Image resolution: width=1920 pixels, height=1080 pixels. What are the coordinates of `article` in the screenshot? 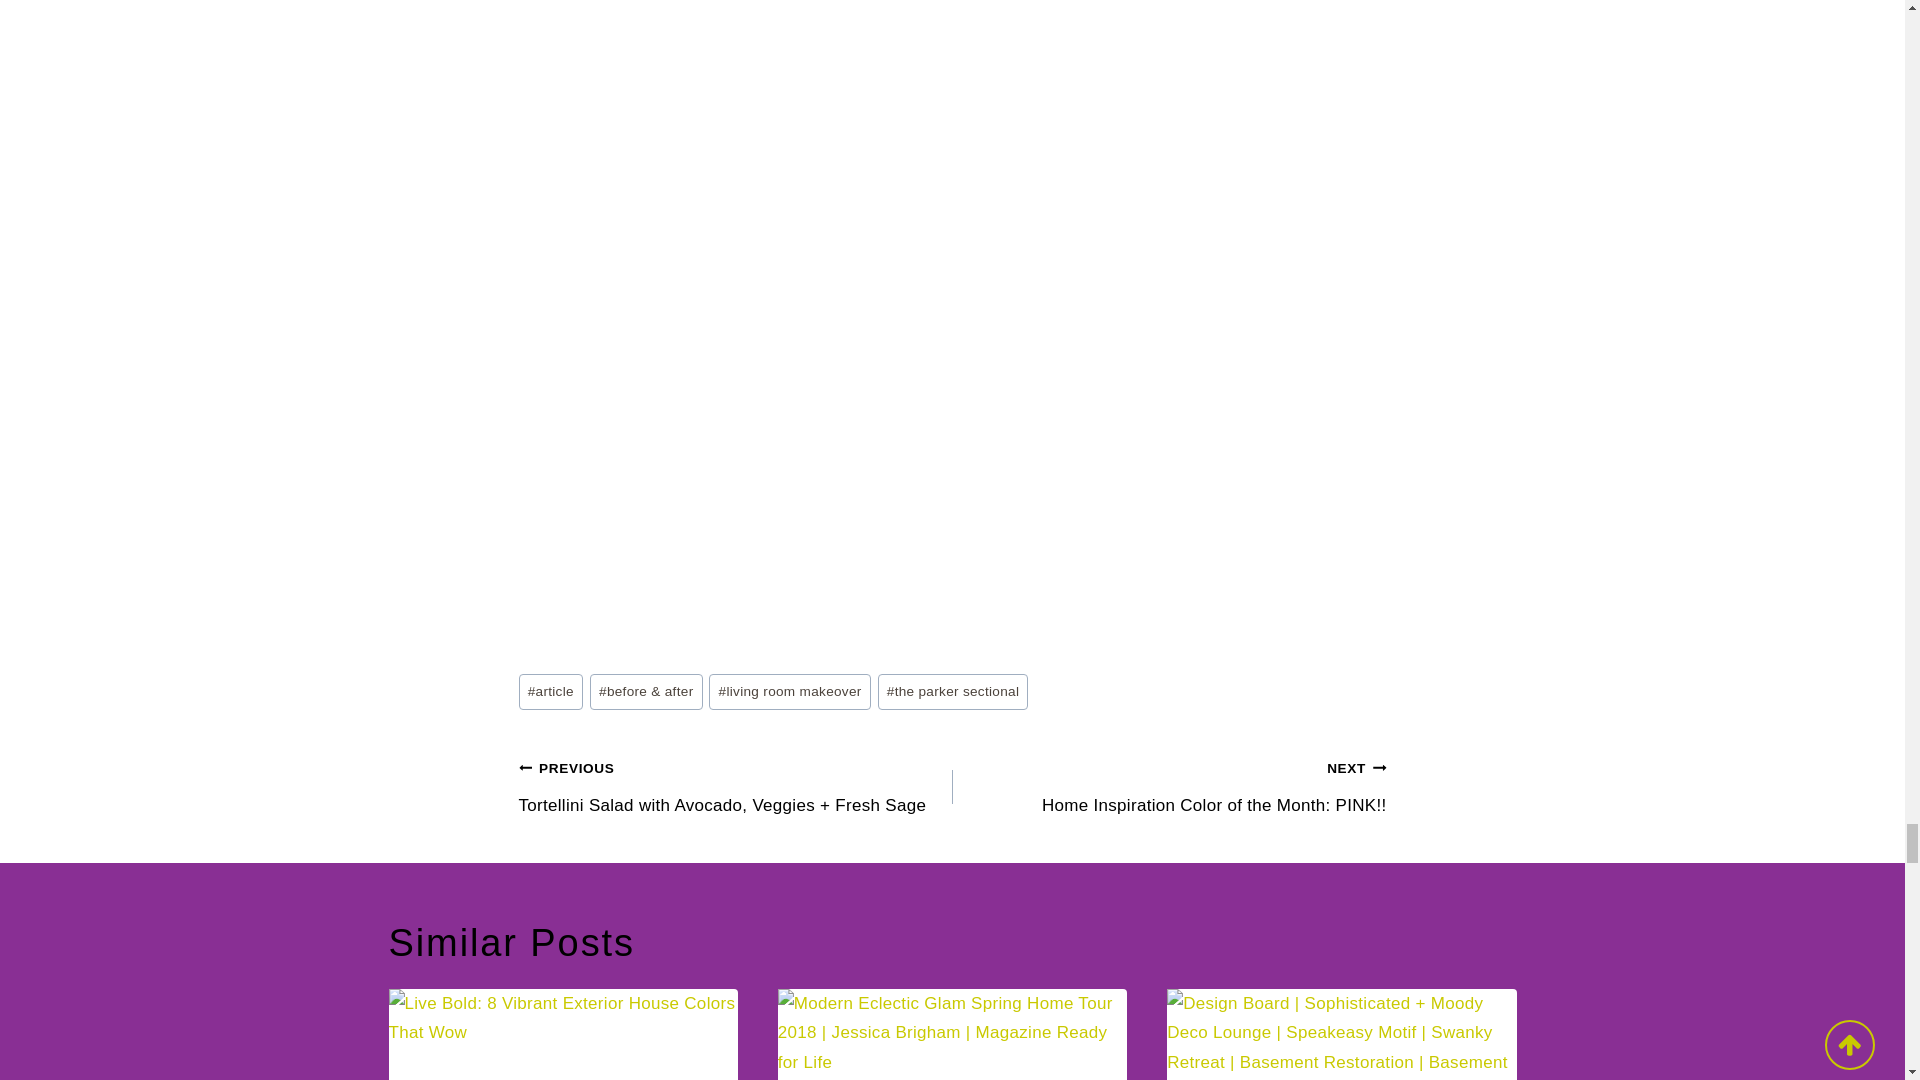 It's located at (550, 692).